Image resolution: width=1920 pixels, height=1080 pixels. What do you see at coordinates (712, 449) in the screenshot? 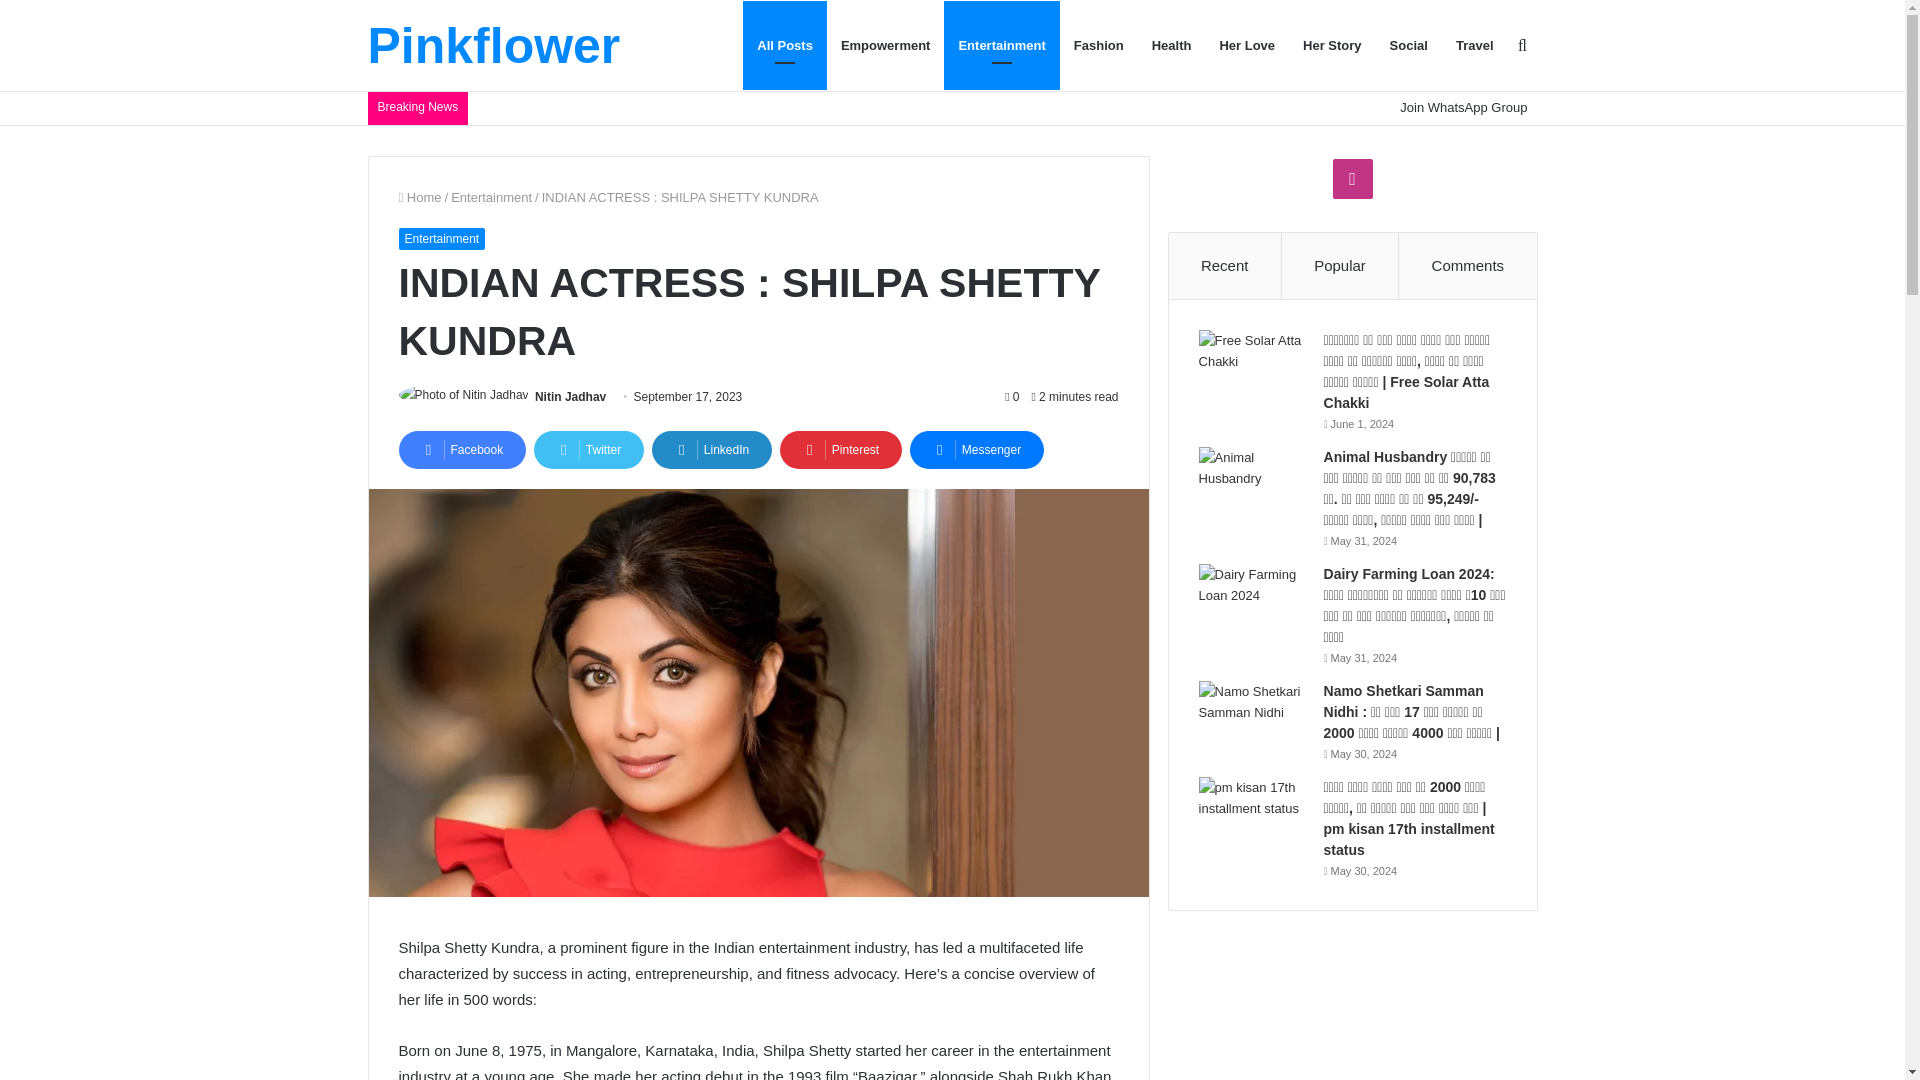
I see `LinkedIn` at bounding box center [712, 449].